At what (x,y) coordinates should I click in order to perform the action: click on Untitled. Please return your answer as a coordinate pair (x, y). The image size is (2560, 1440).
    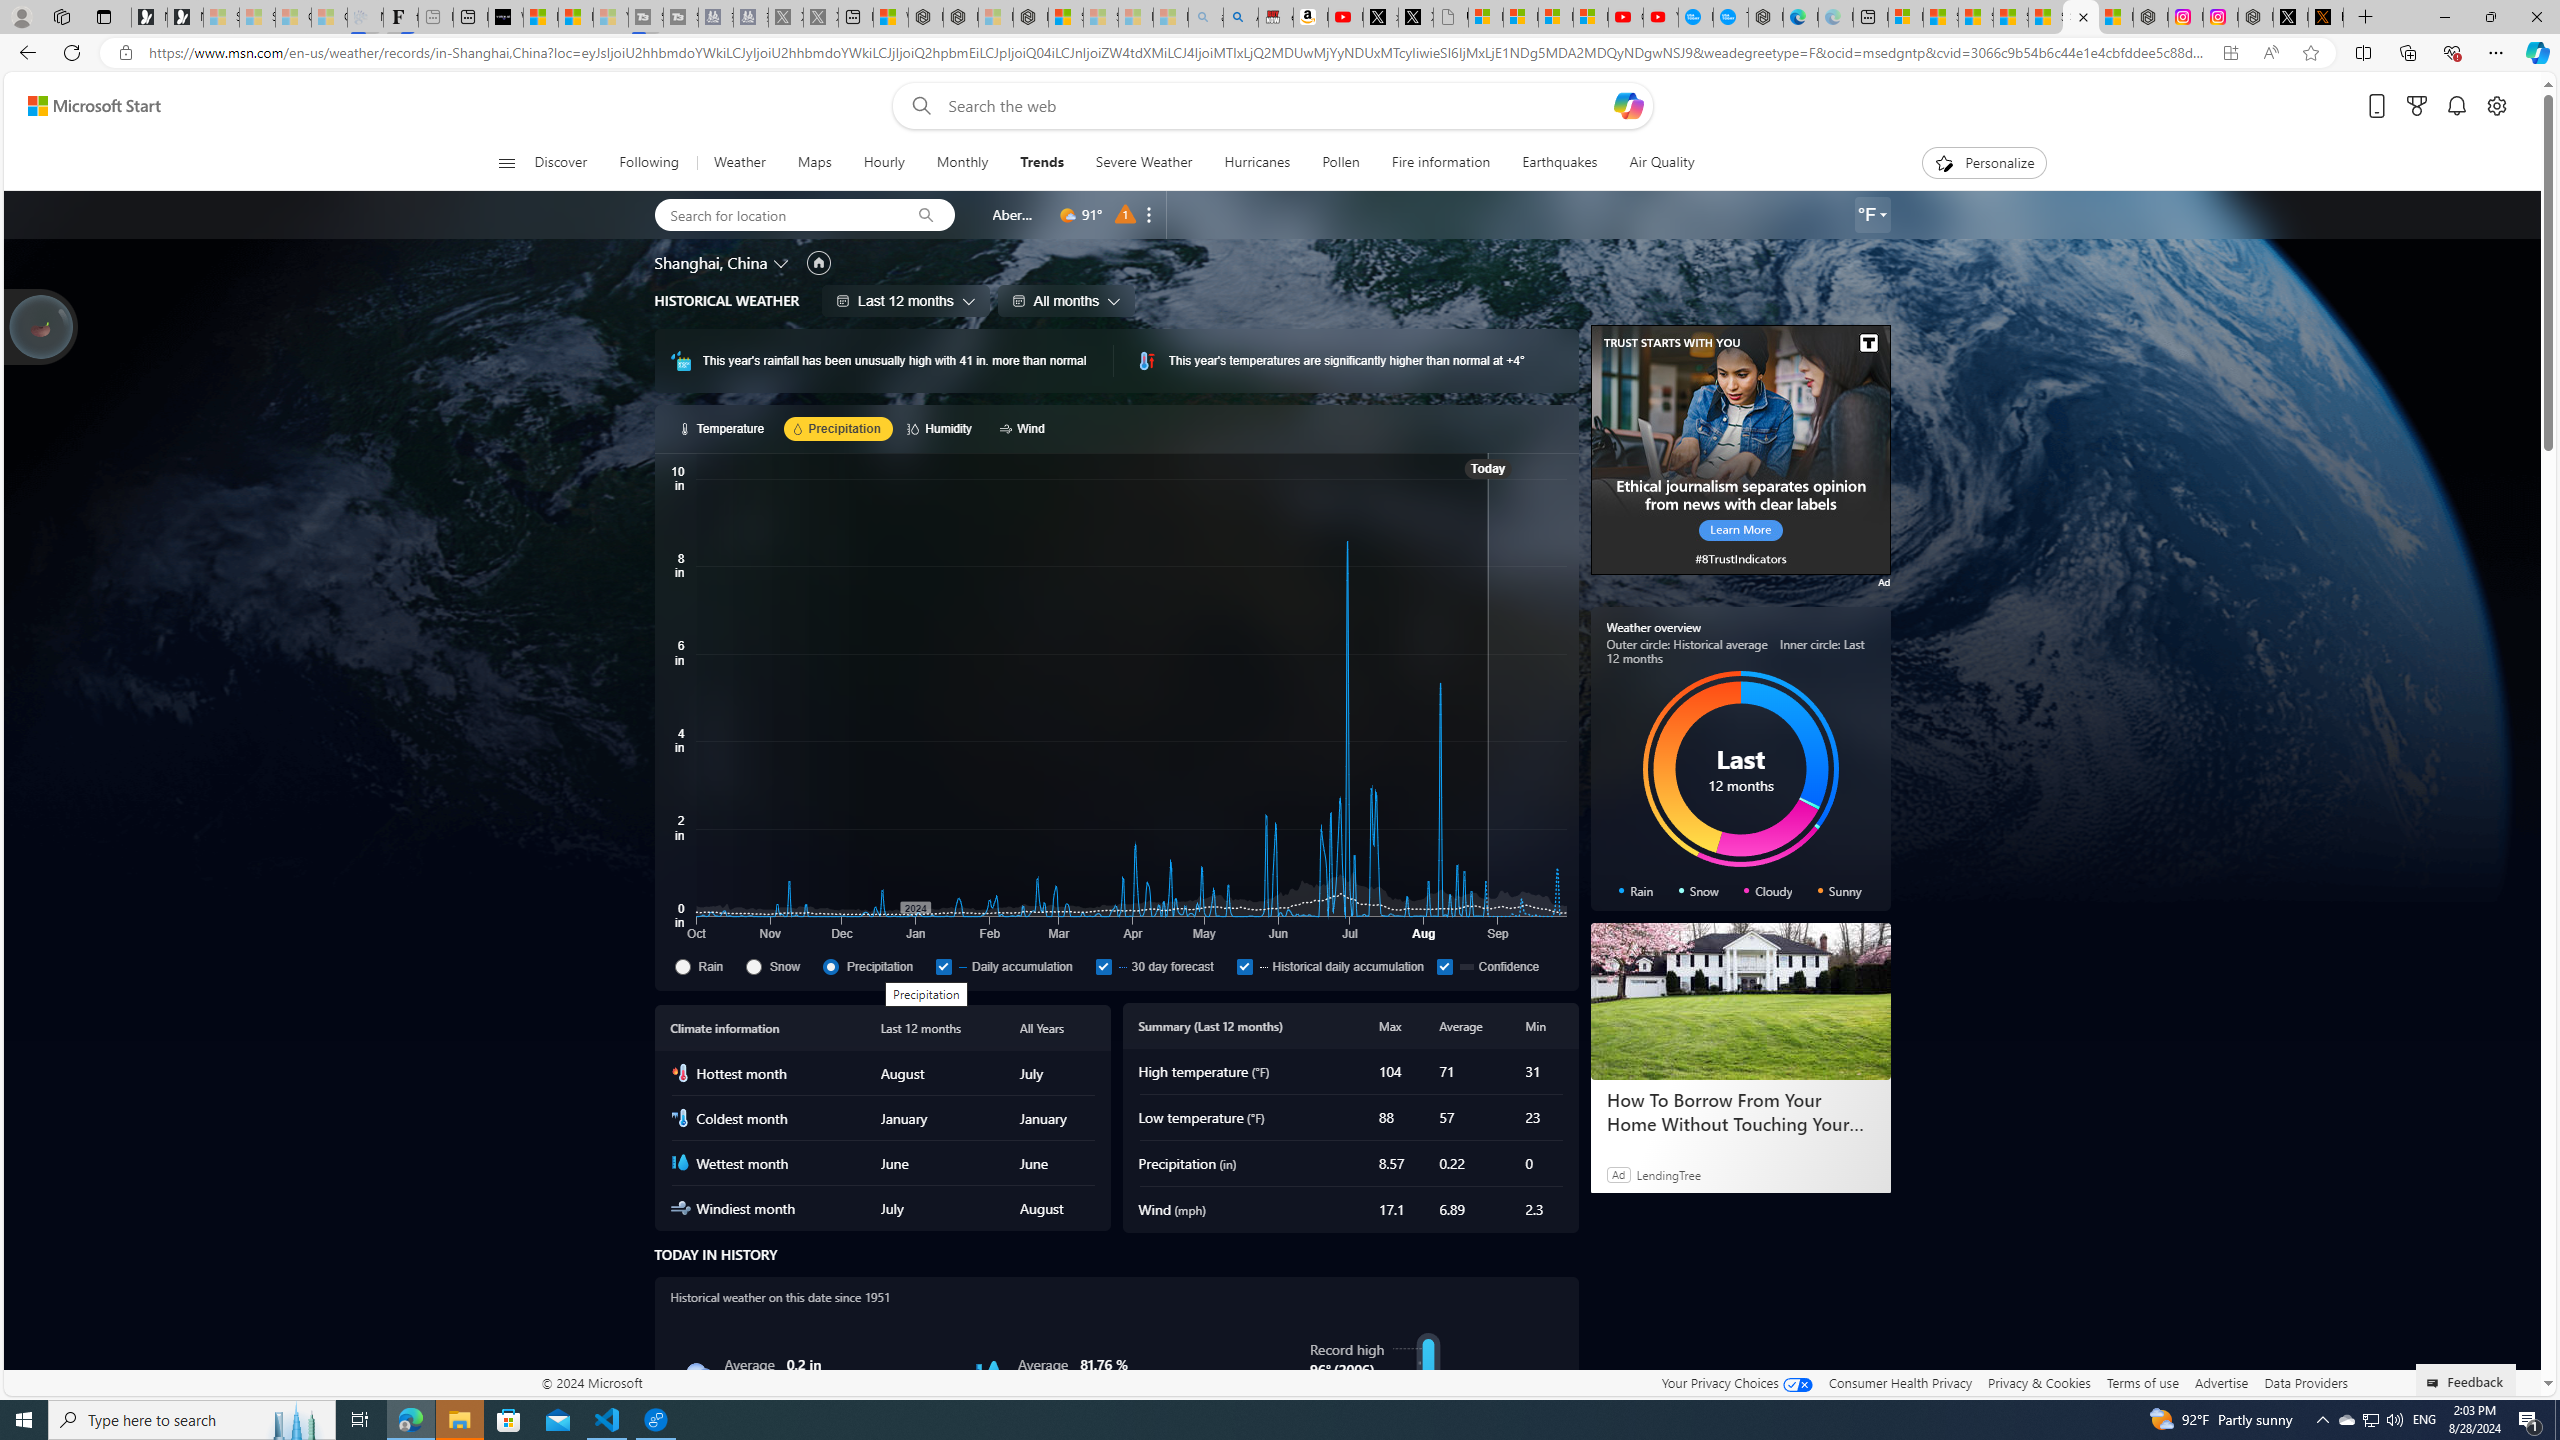
    Looking at the image, I should click on (1451, 17).